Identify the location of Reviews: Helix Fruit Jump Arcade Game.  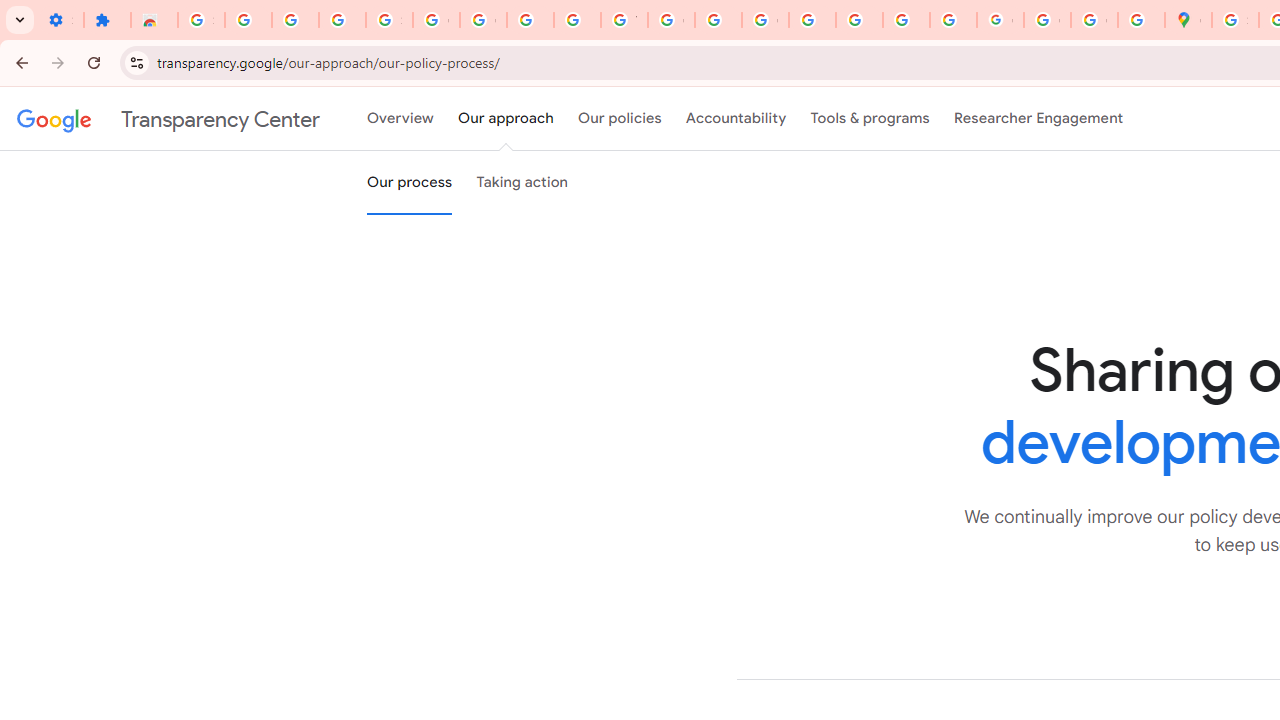
(154, 20).